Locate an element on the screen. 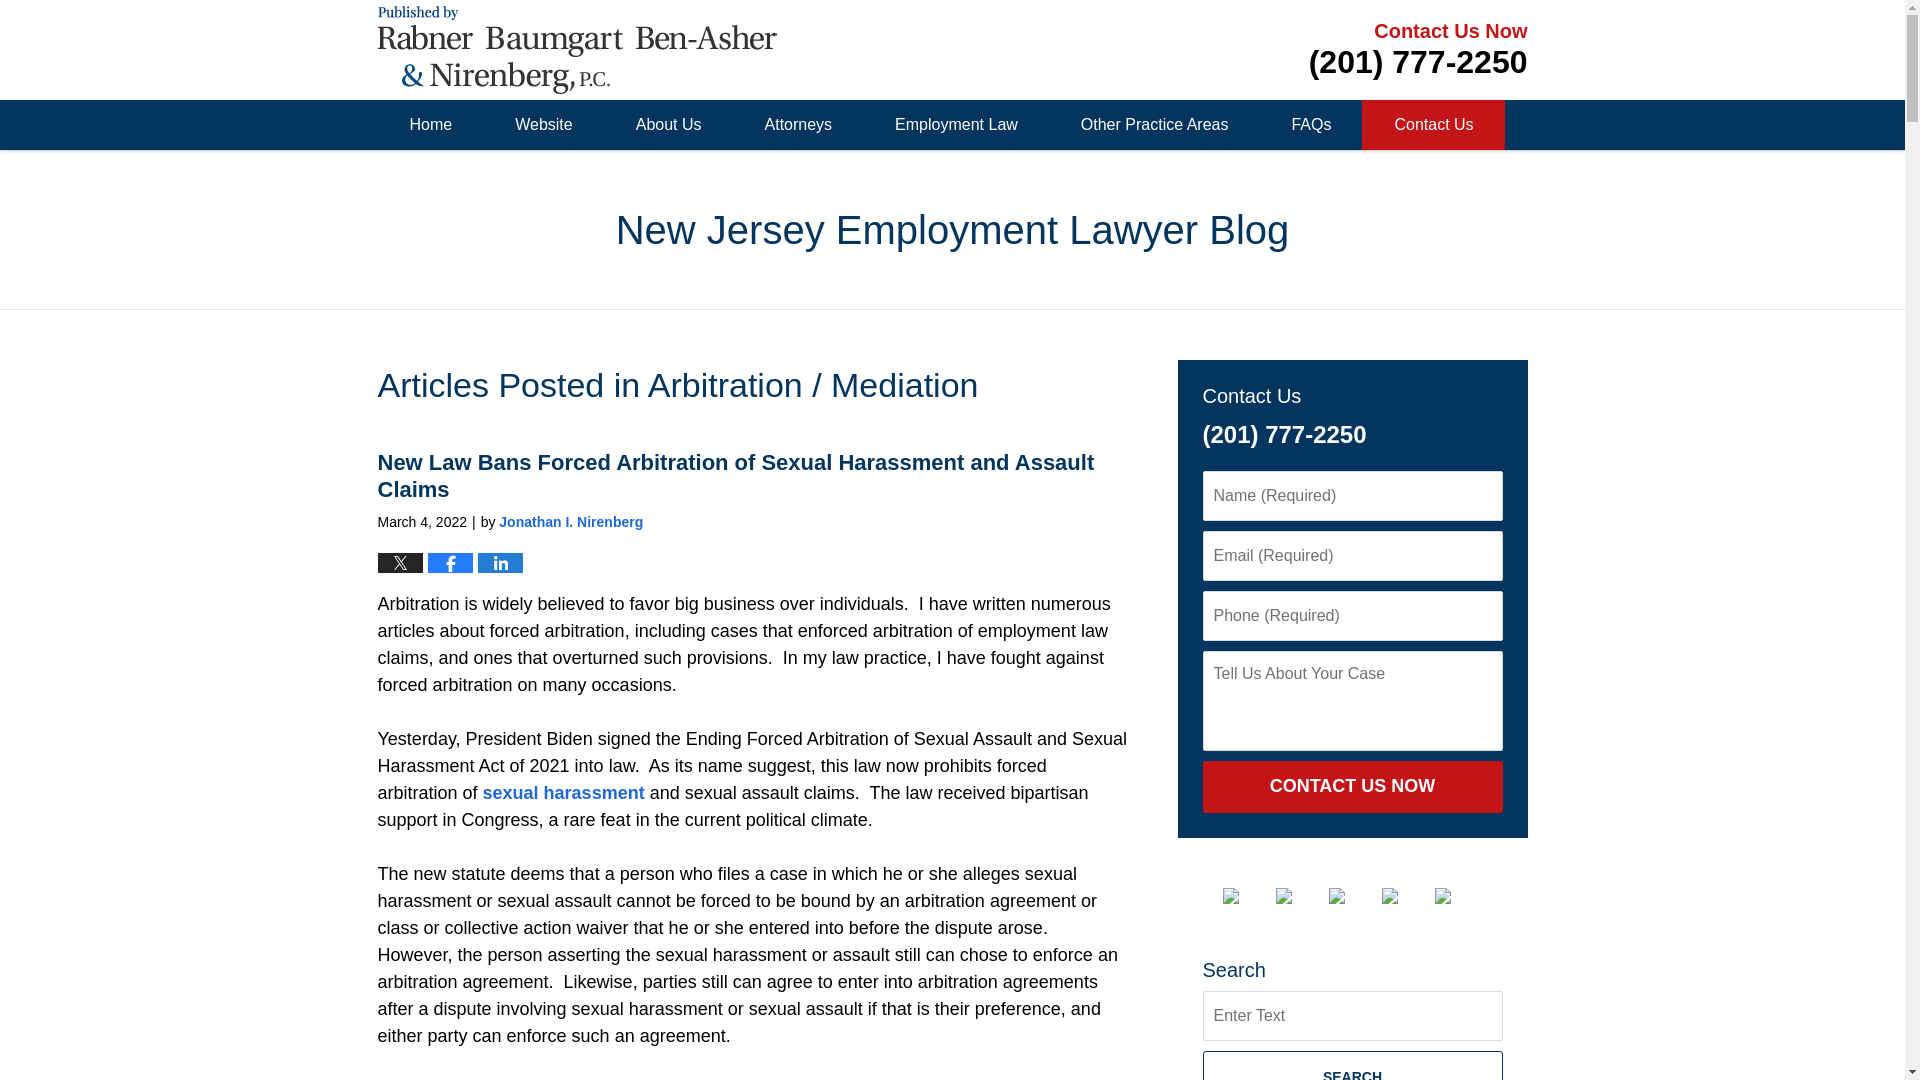  Jonathan I. Nirenberg is located at coordinates (571, 522).